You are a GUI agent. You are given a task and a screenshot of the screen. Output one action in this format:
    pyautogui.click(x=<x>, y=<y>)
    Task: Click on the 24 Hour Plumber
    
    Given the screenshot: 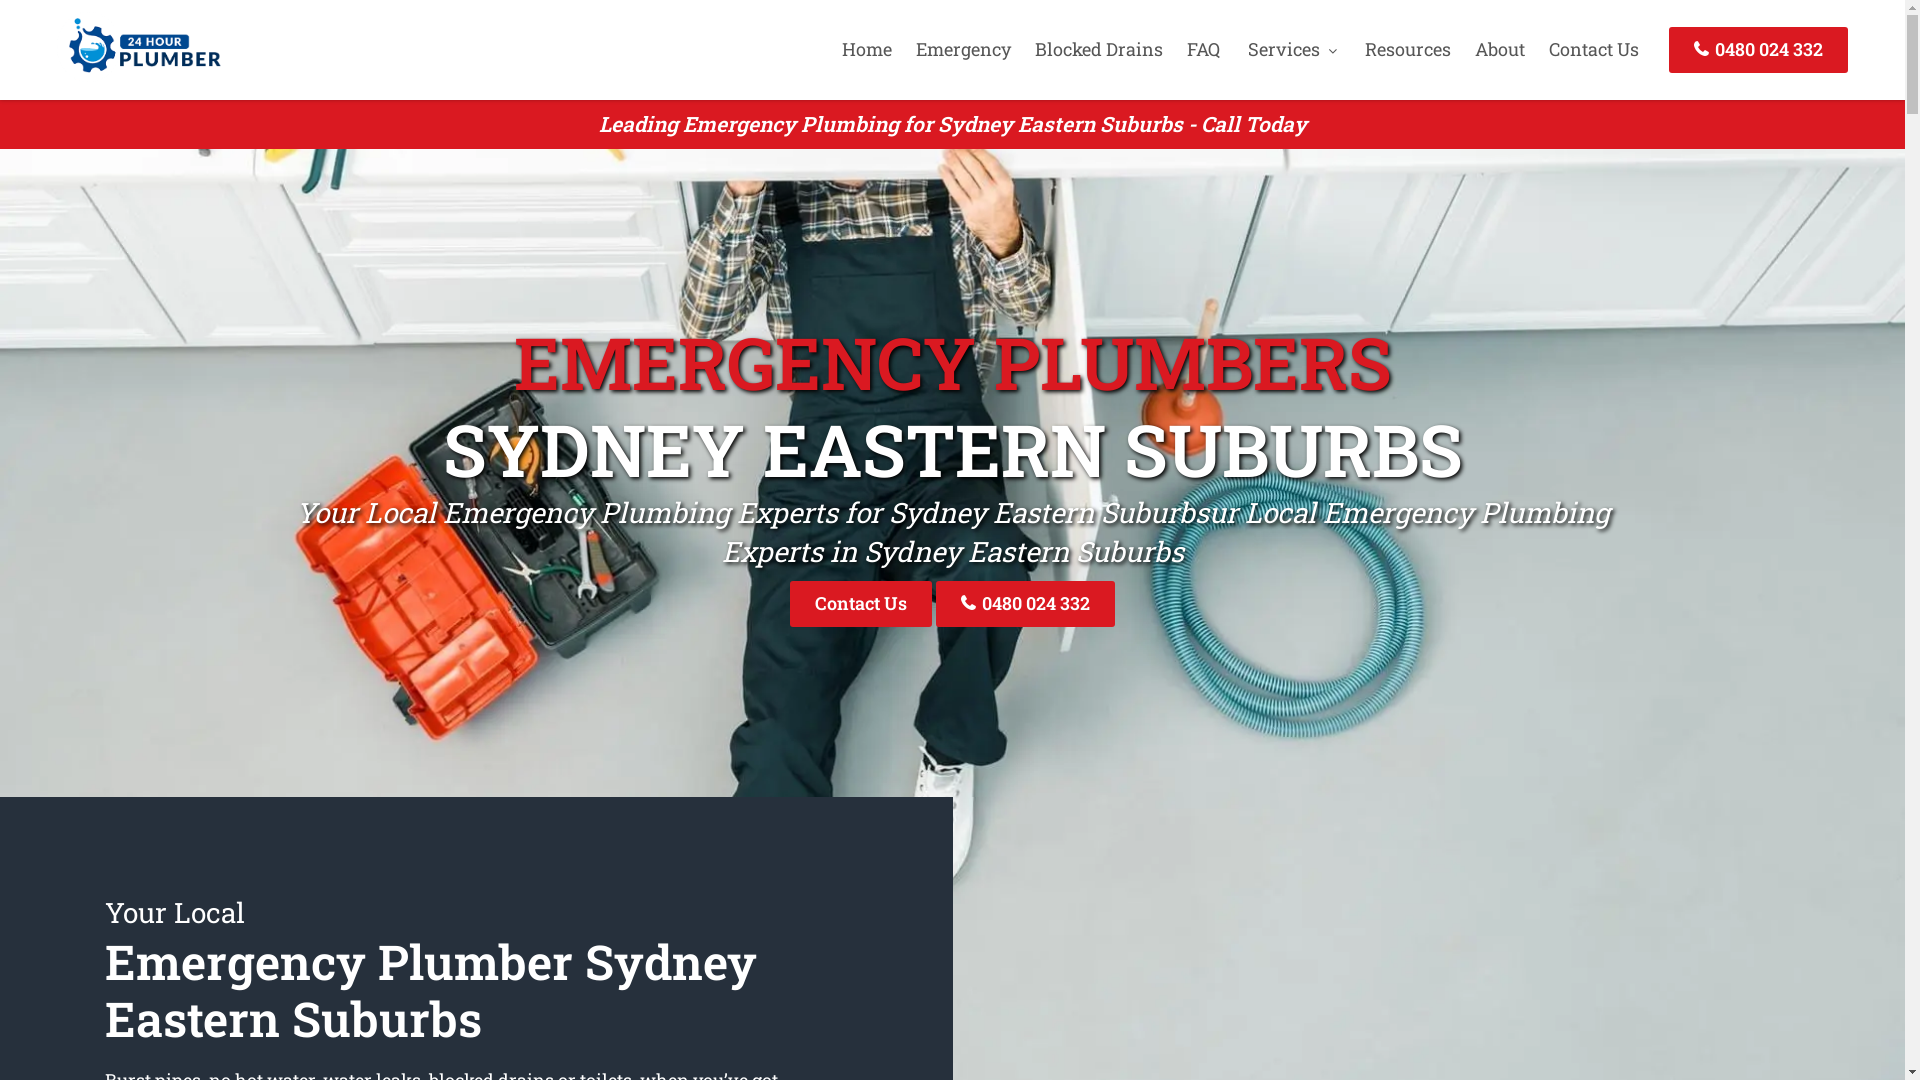 What is the action you would take?
    pyautogui.click(x=139, y=75)
    